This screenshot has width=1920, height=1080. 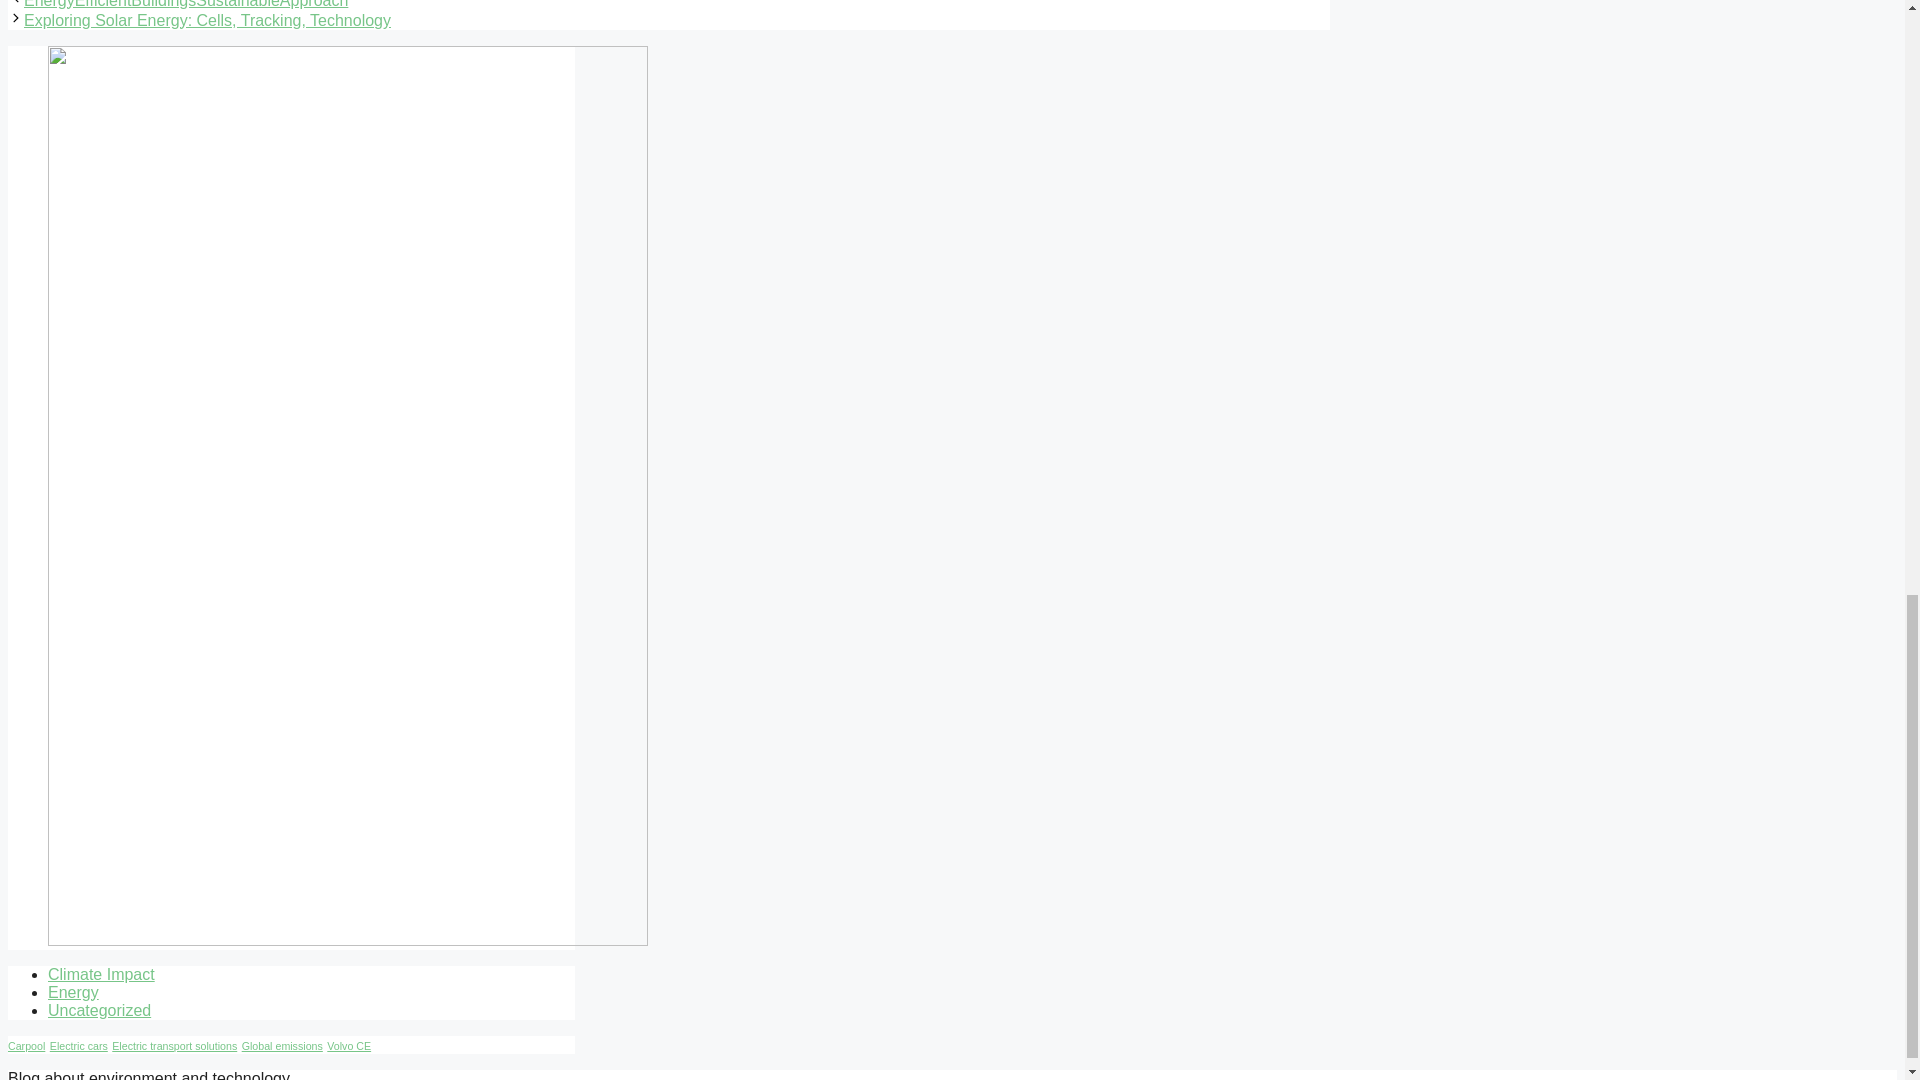 I want to click on Climate Impact, so click(x=102, y=974).